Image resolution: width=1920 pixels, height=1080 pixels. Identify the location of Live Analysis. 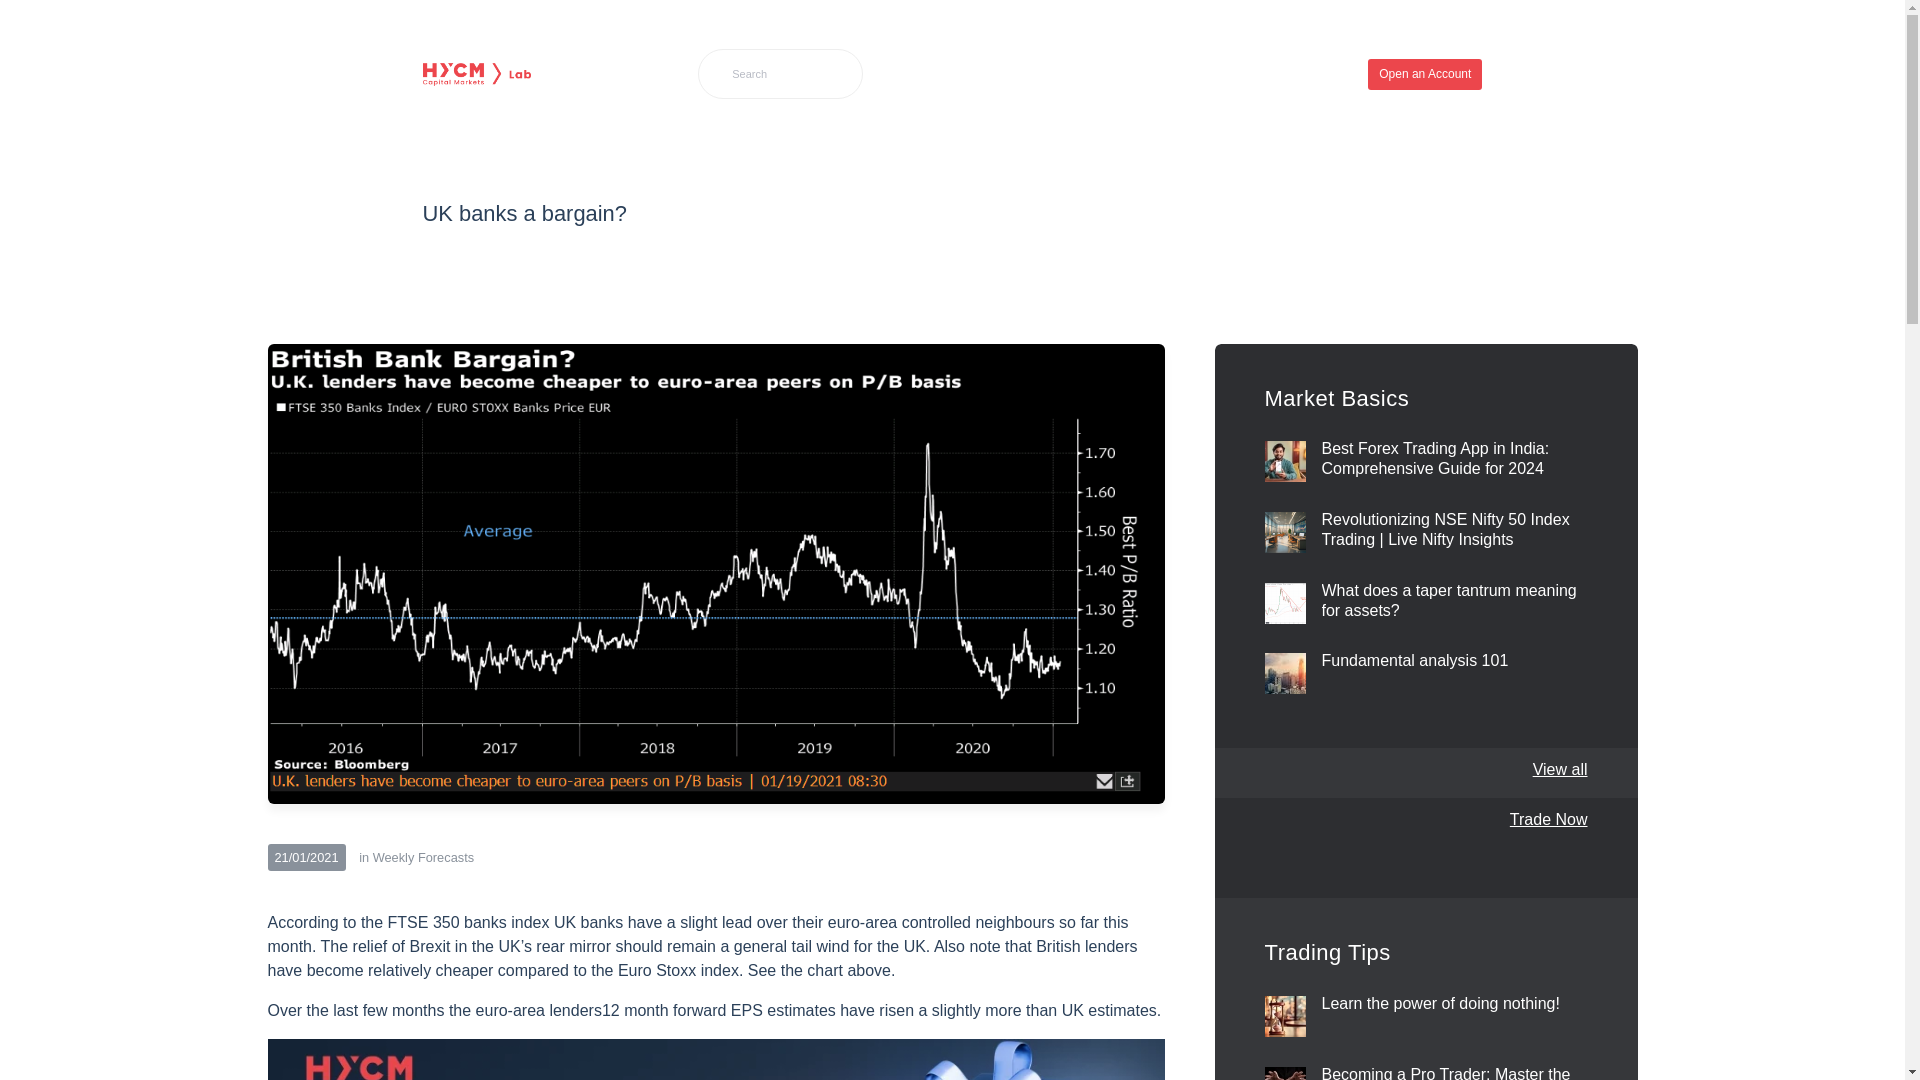
(1115, 75).